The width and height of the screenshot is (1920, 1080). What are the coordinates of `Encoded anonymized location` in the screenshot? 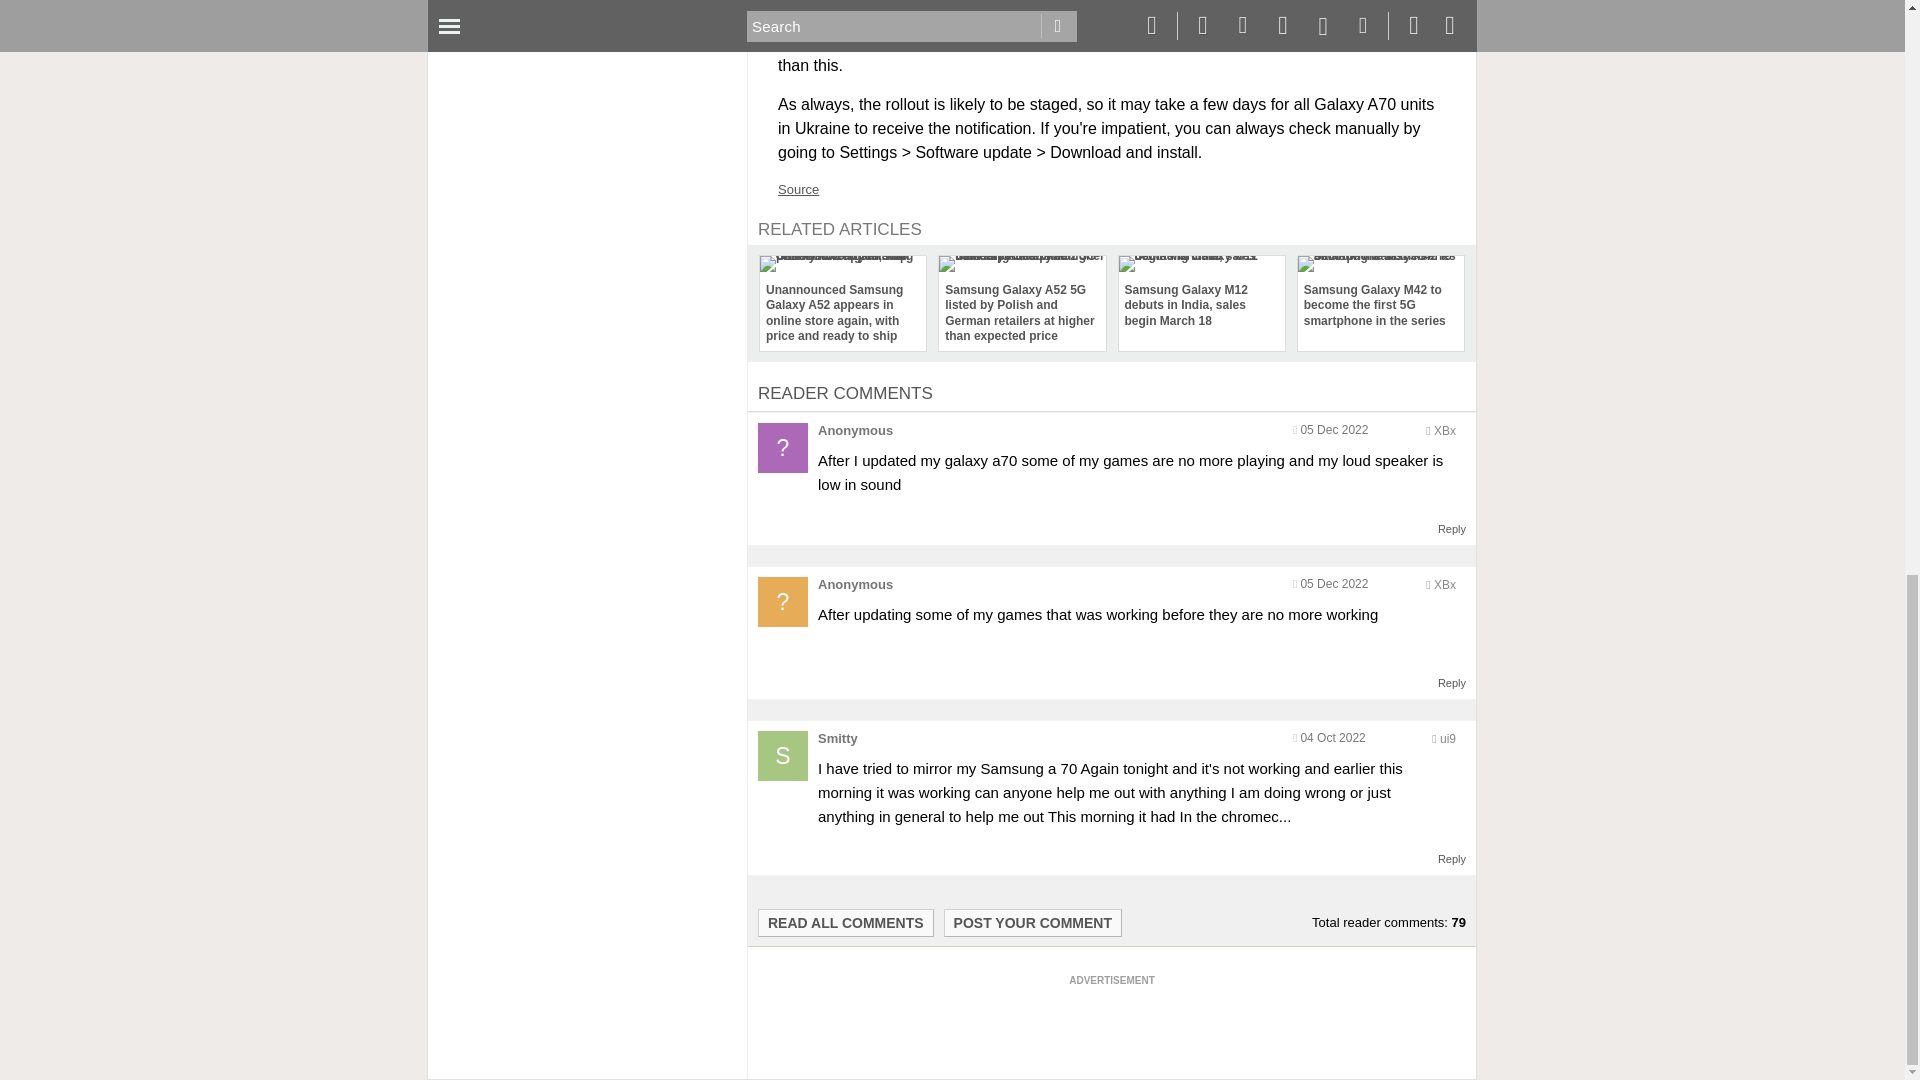 It's located at (1448, 739).